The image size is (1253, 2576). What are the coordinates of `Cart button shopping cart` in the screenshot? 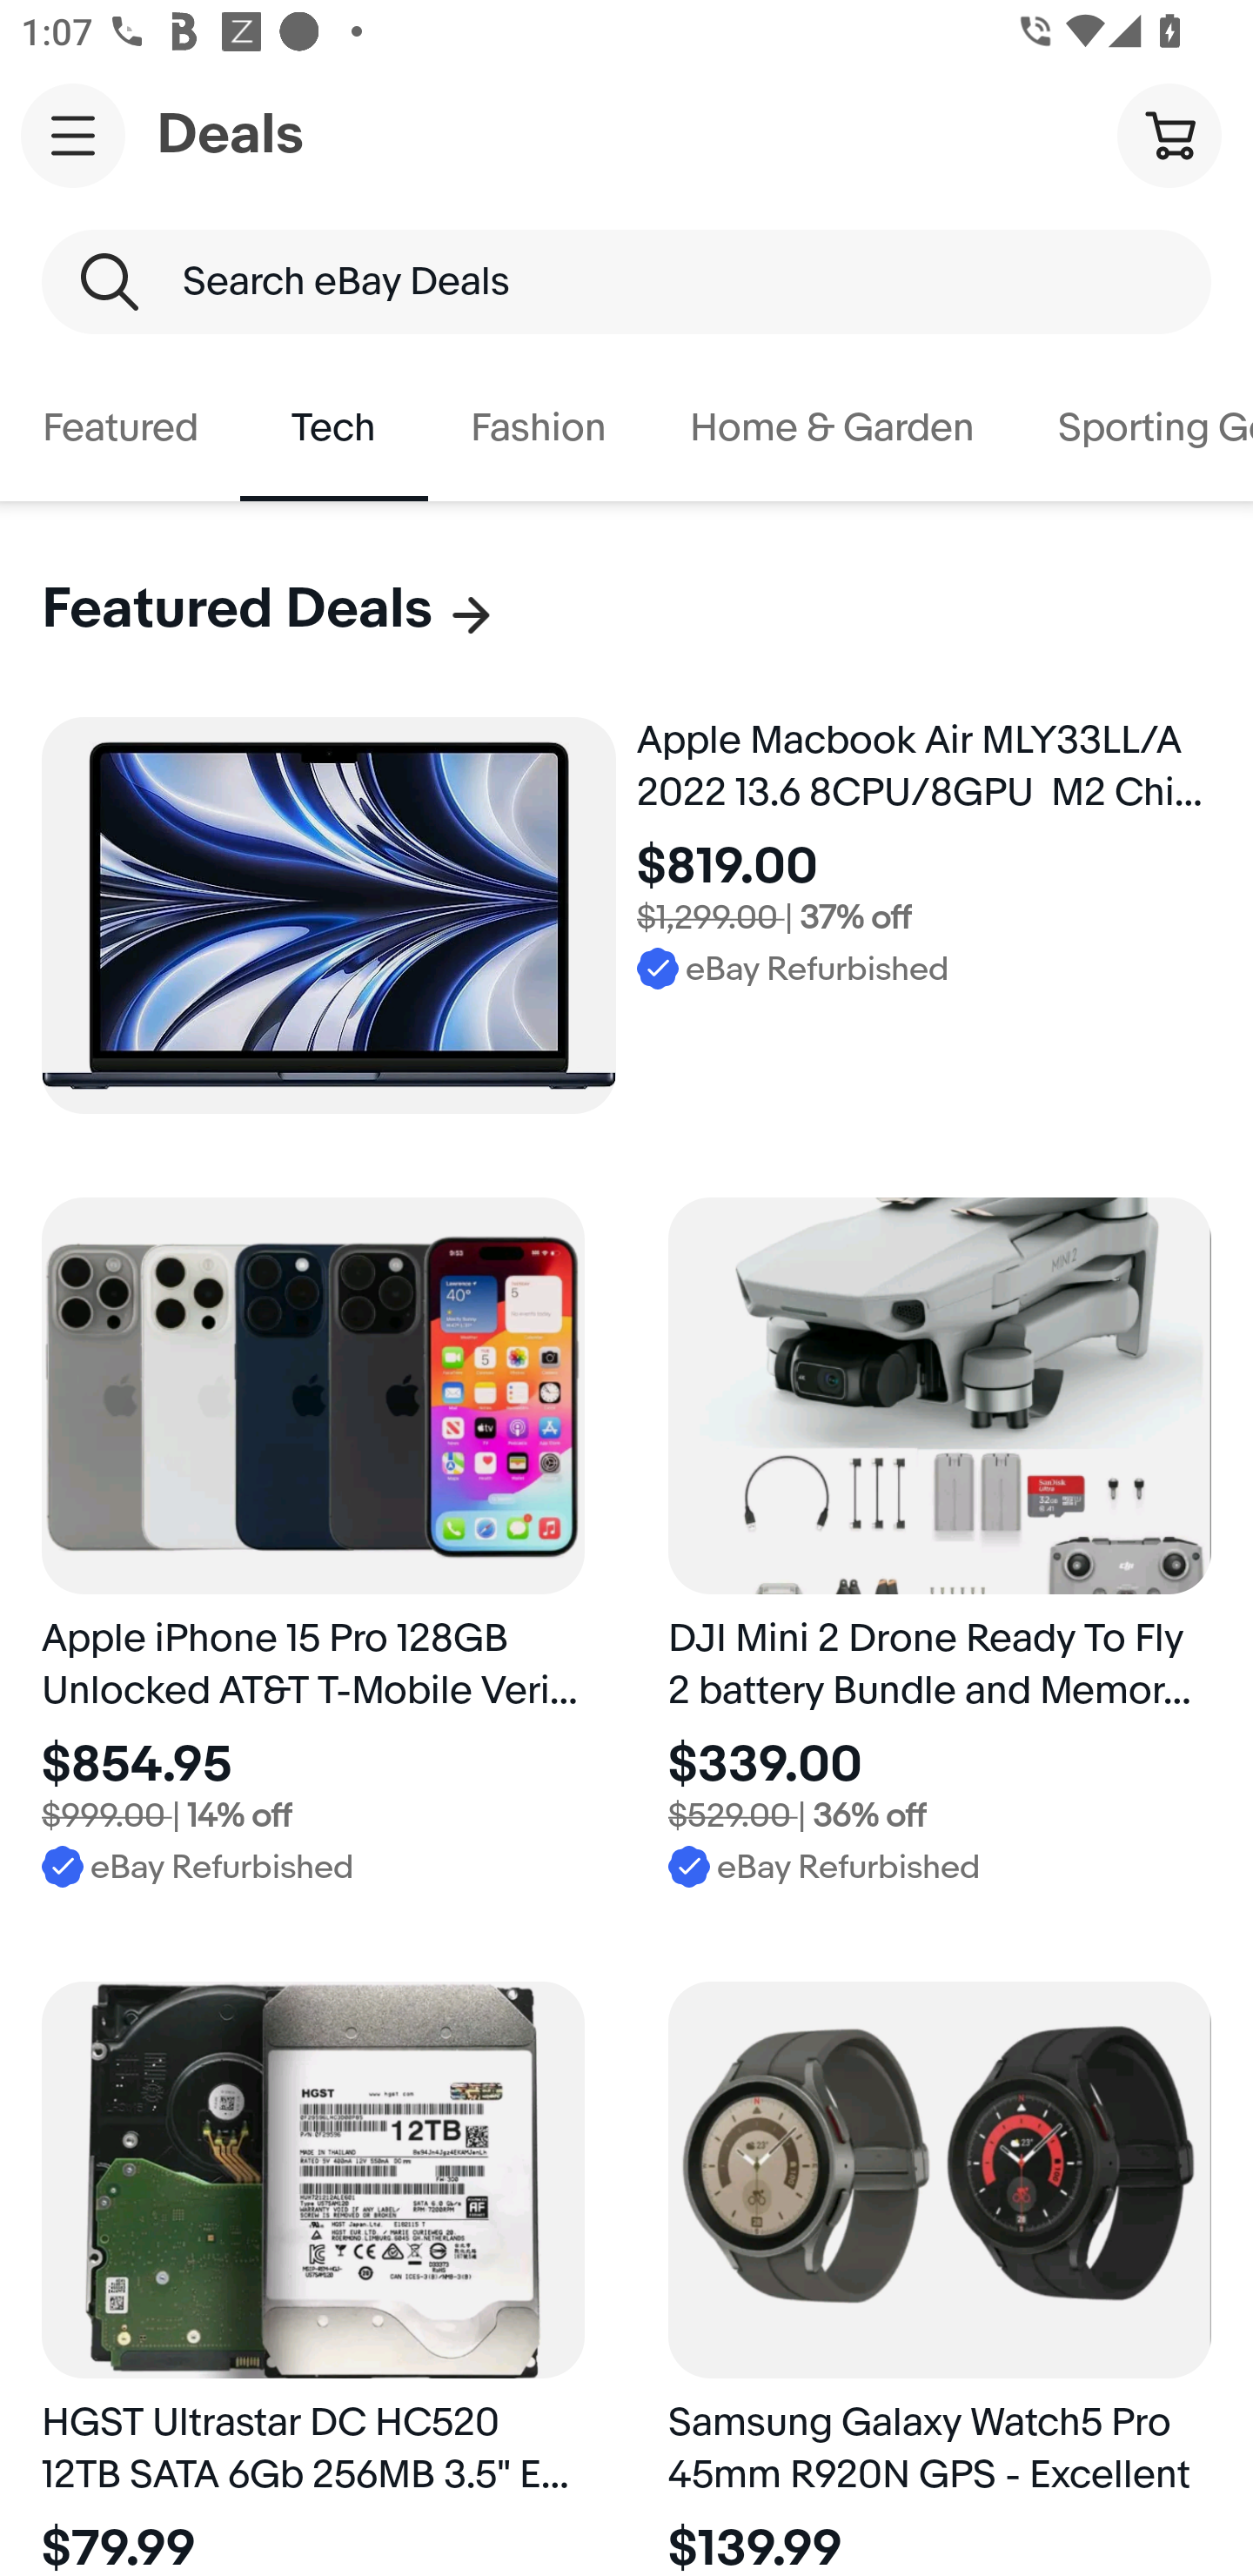 It's located at (1169, 134).